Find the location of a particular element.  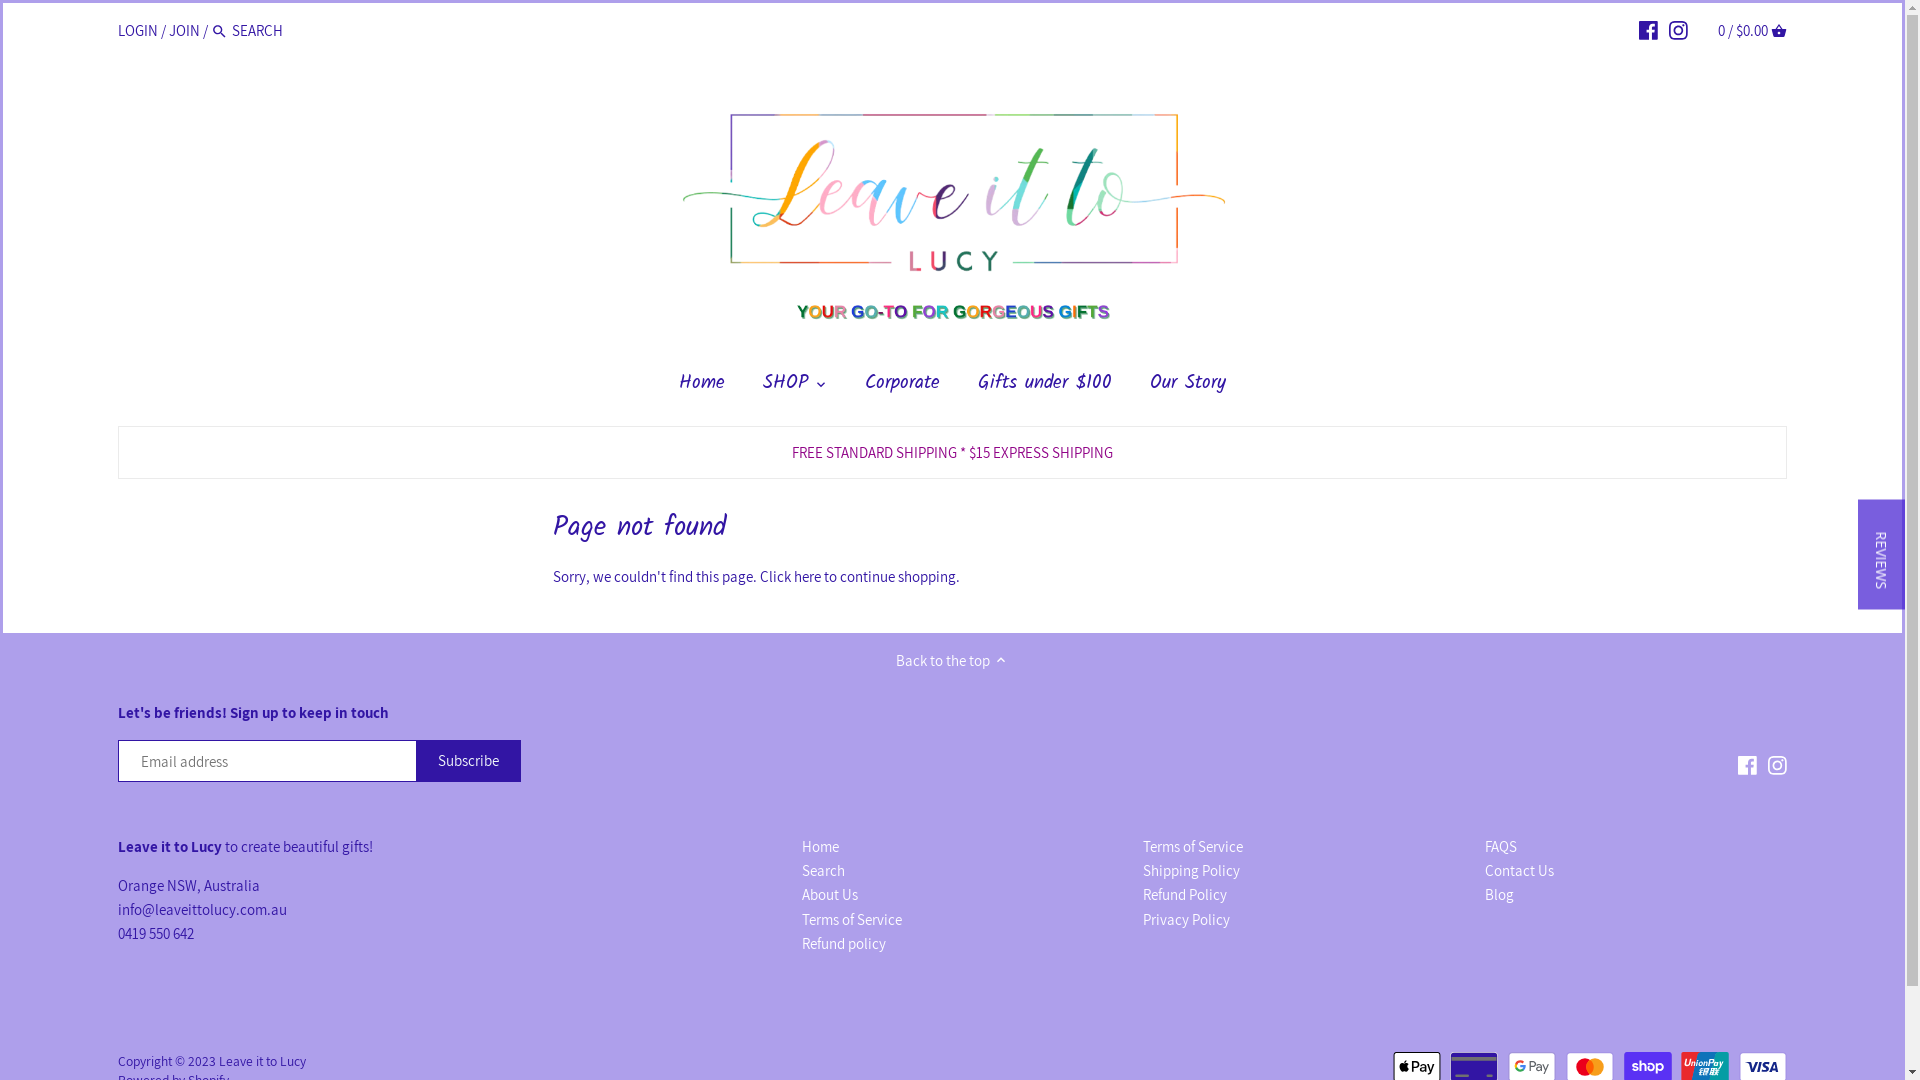

Home is located at coordinates (702, 388).